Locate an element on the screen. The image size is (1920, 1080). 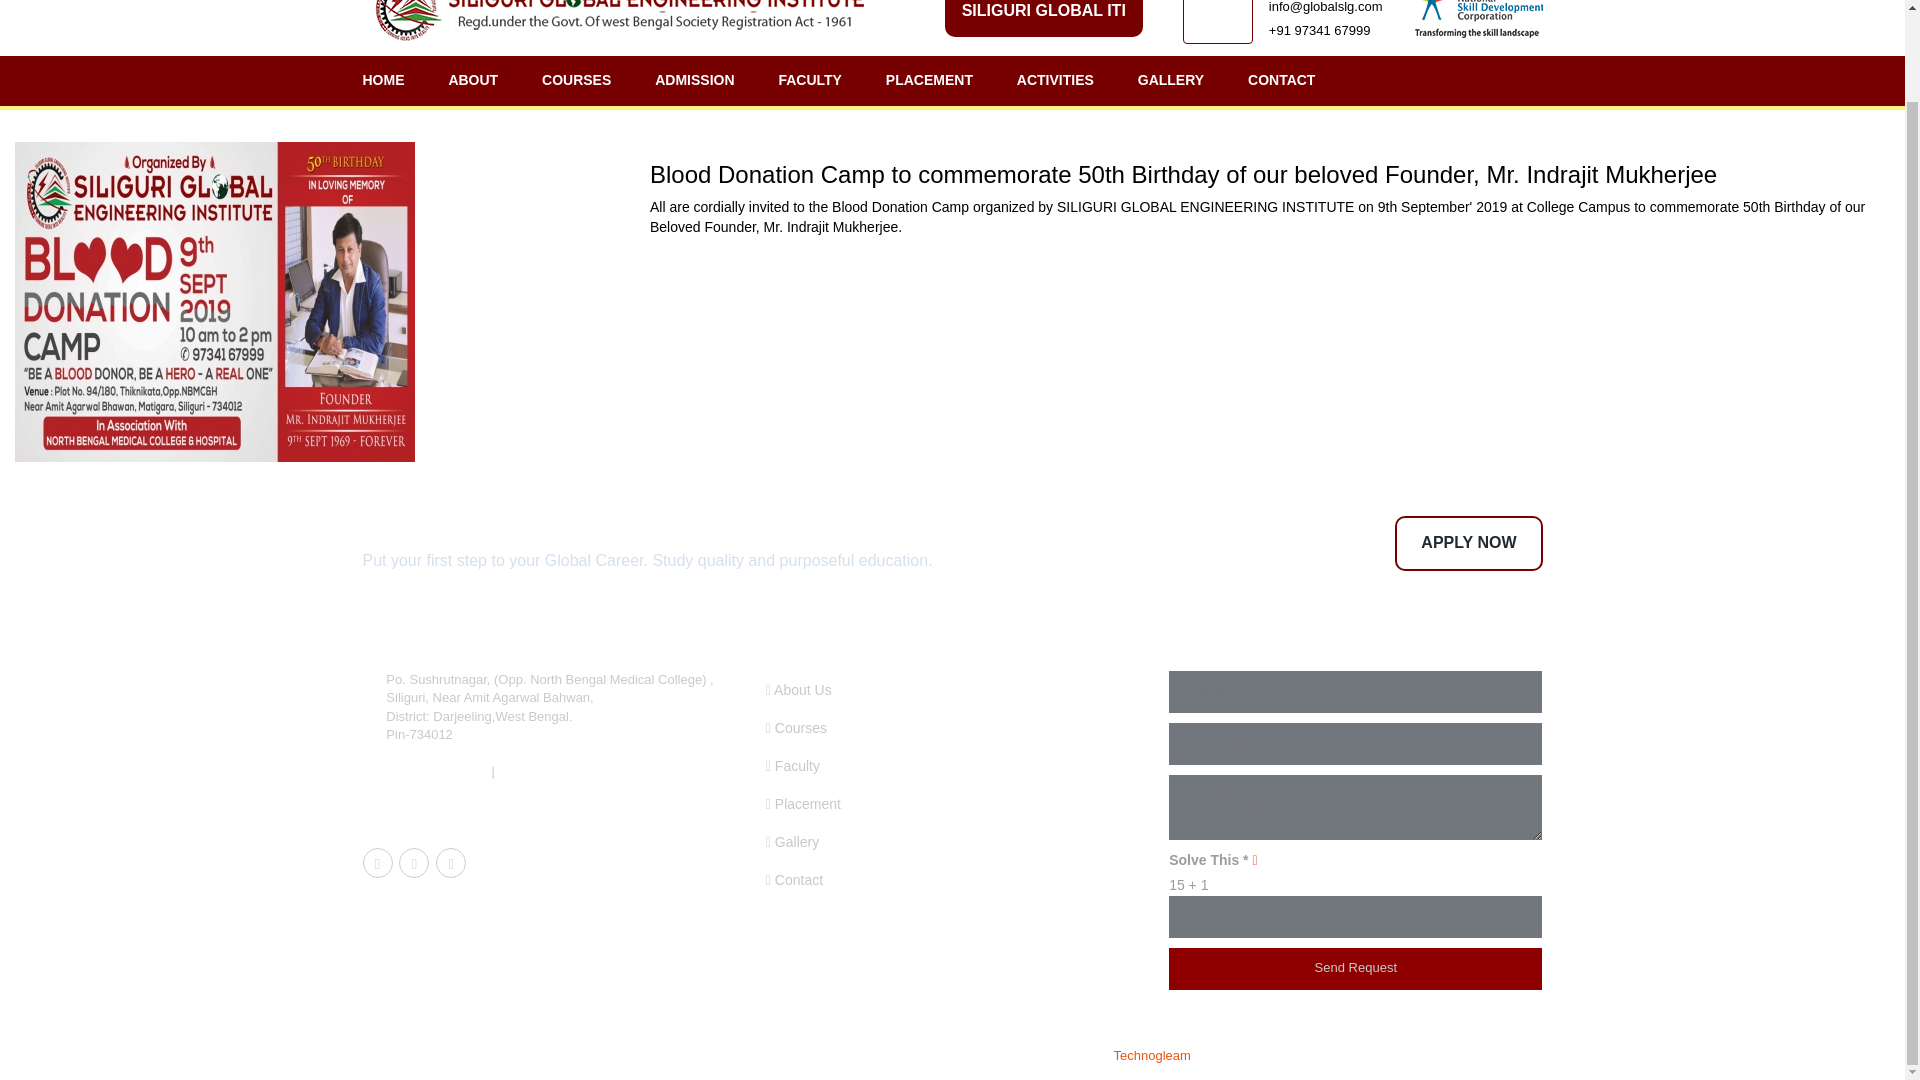
SILIGURI GLOBAL ITI is located at coordinates (1043, 18).